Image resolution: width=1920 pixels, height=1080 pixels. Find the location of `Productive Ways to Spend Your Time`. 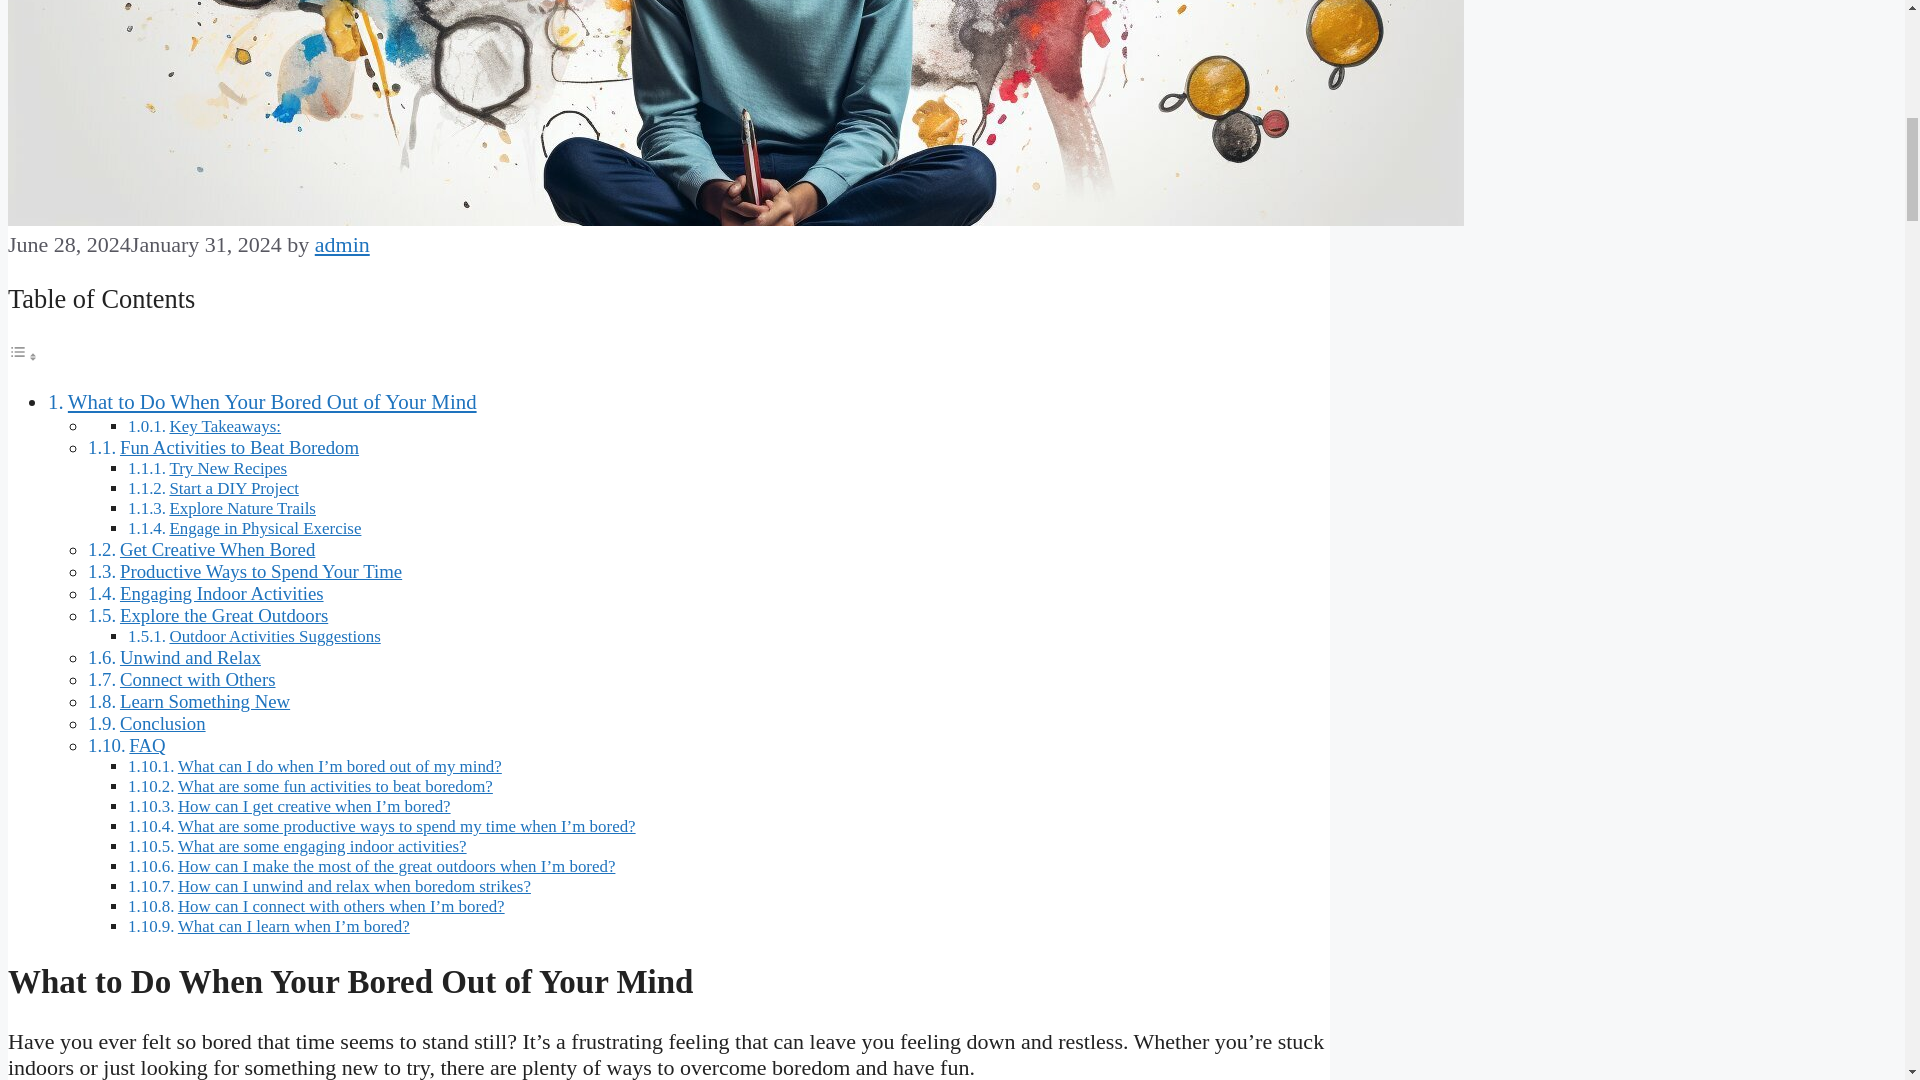

Productive Ways to Spend Your Time is located at coordinates (260, 571).